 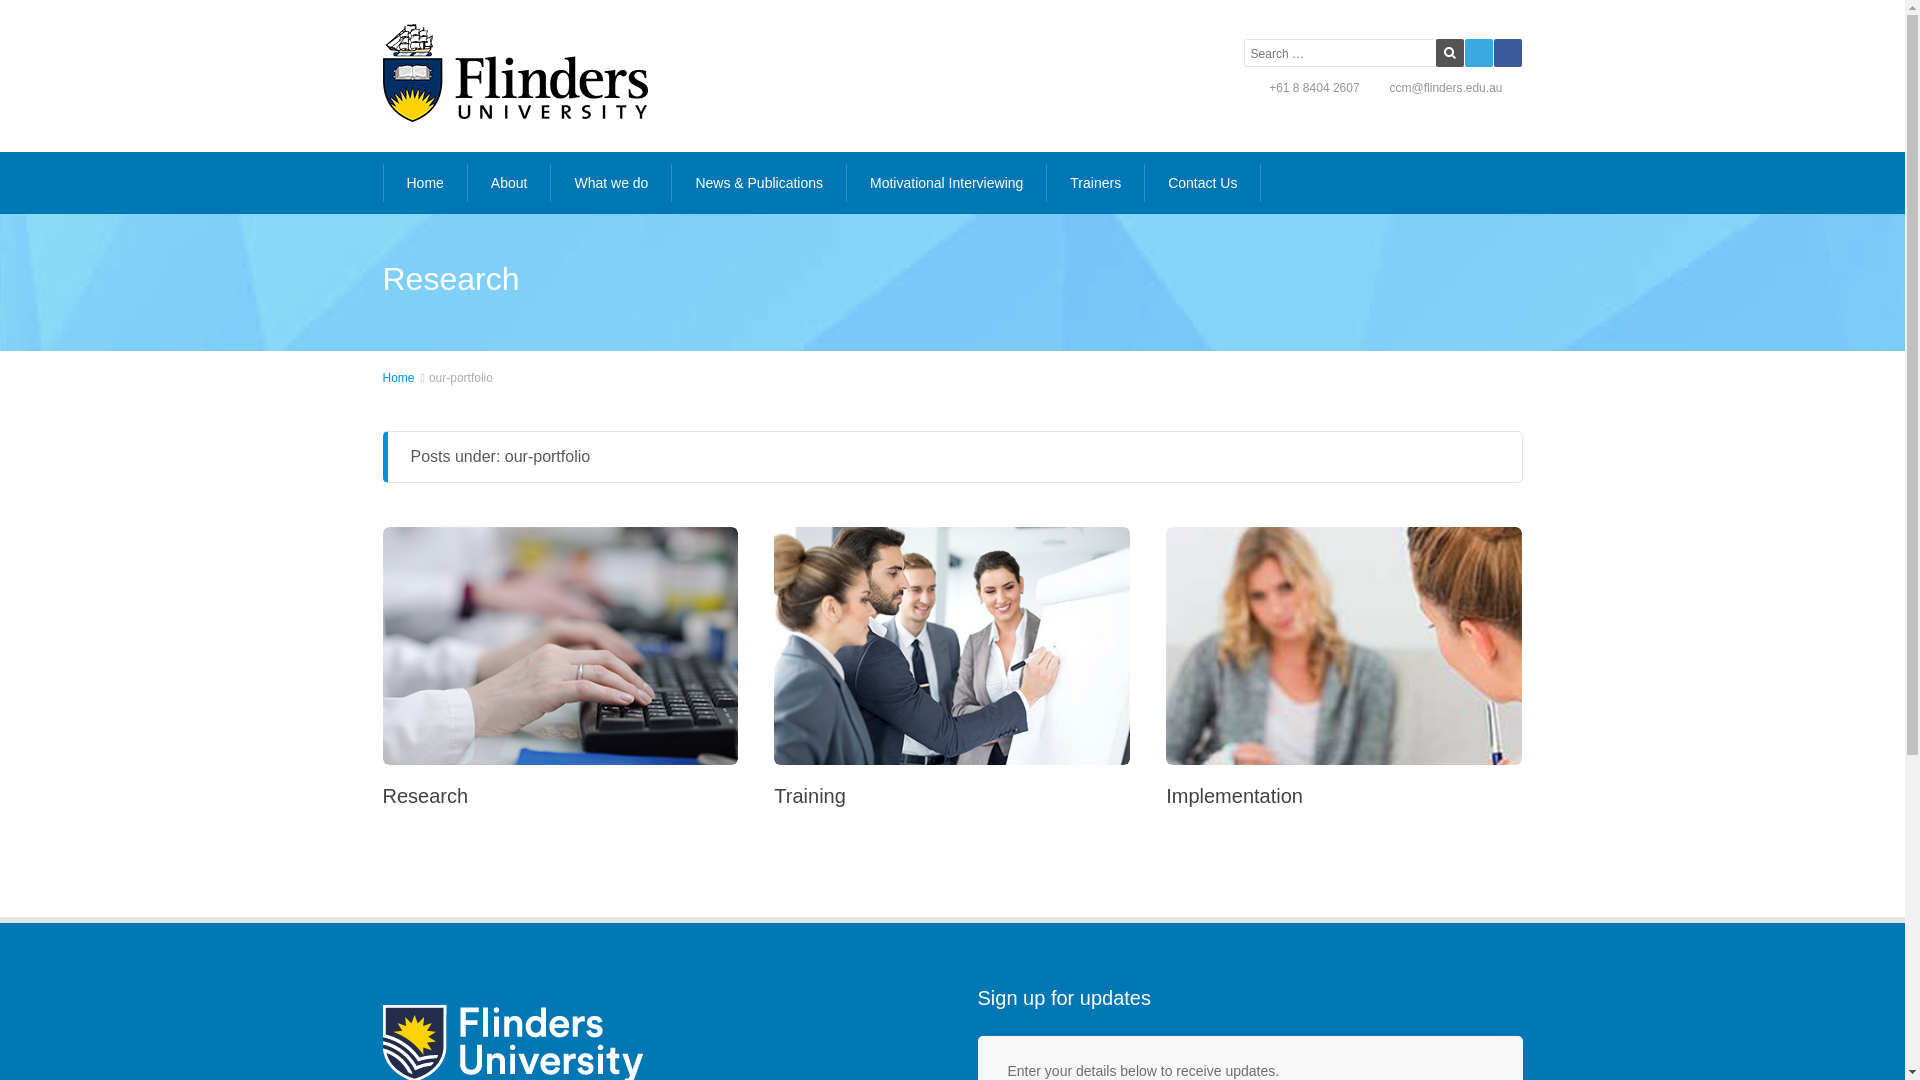 What do you see at coordinates (758, 183) in the screenshot?
I see `News & Publications` at bounding box center [758, 183].